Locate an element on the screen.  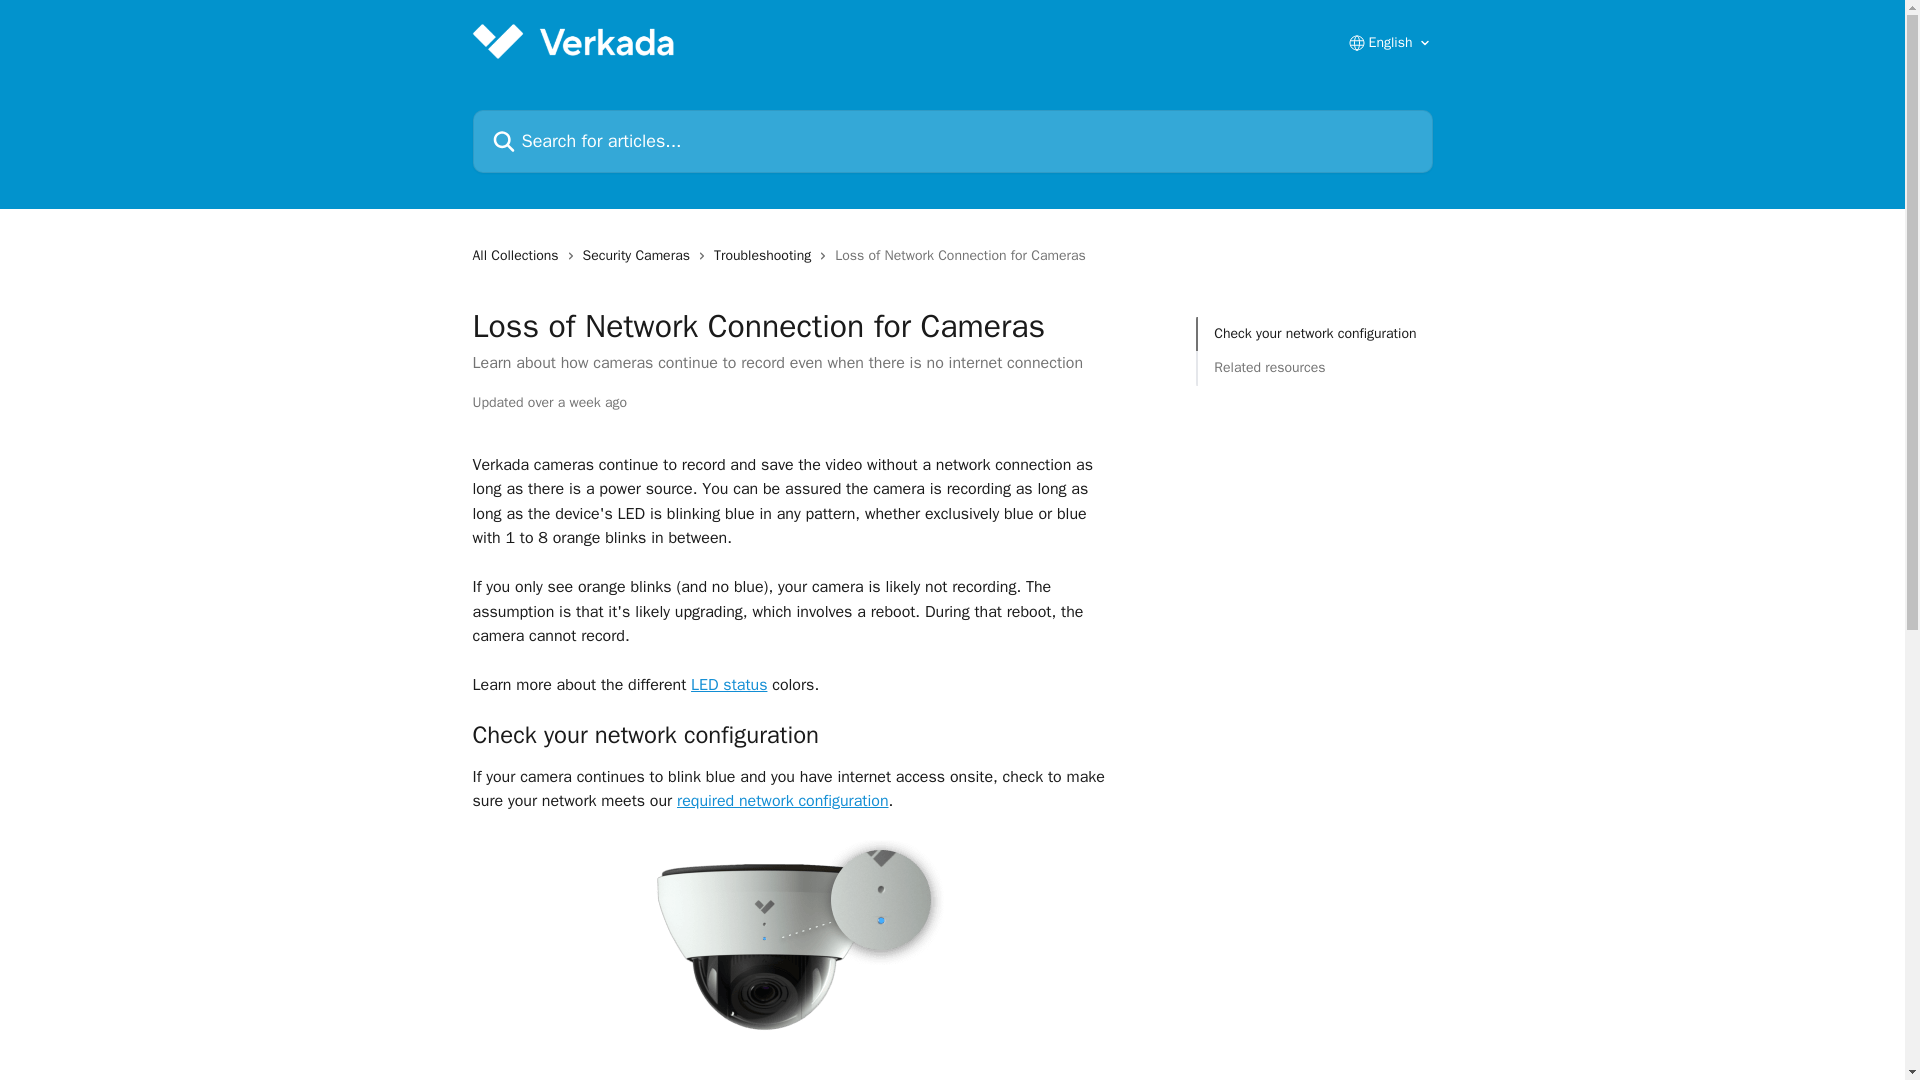
Check your network configuration is located at coordinates (1314, 333).